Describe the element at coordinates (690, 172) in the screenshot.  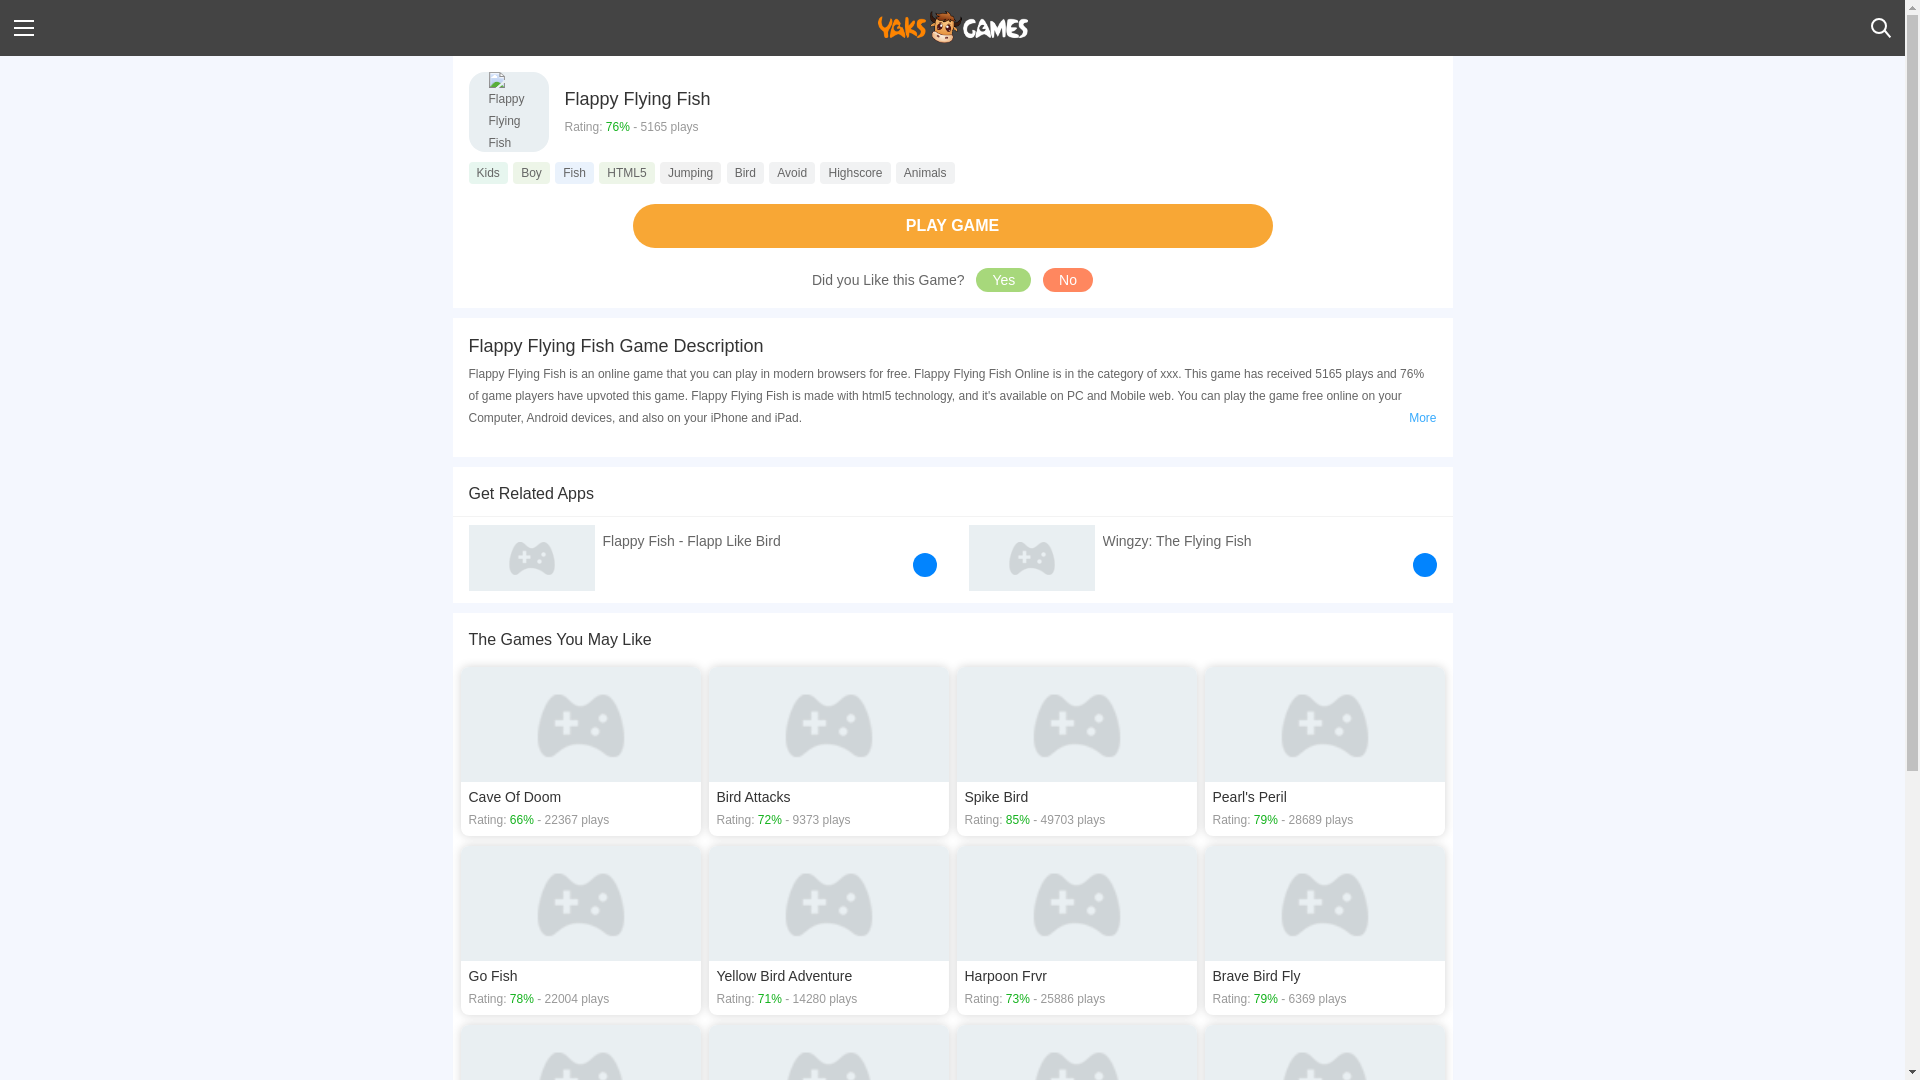
I see `Jumping online games` at that location.